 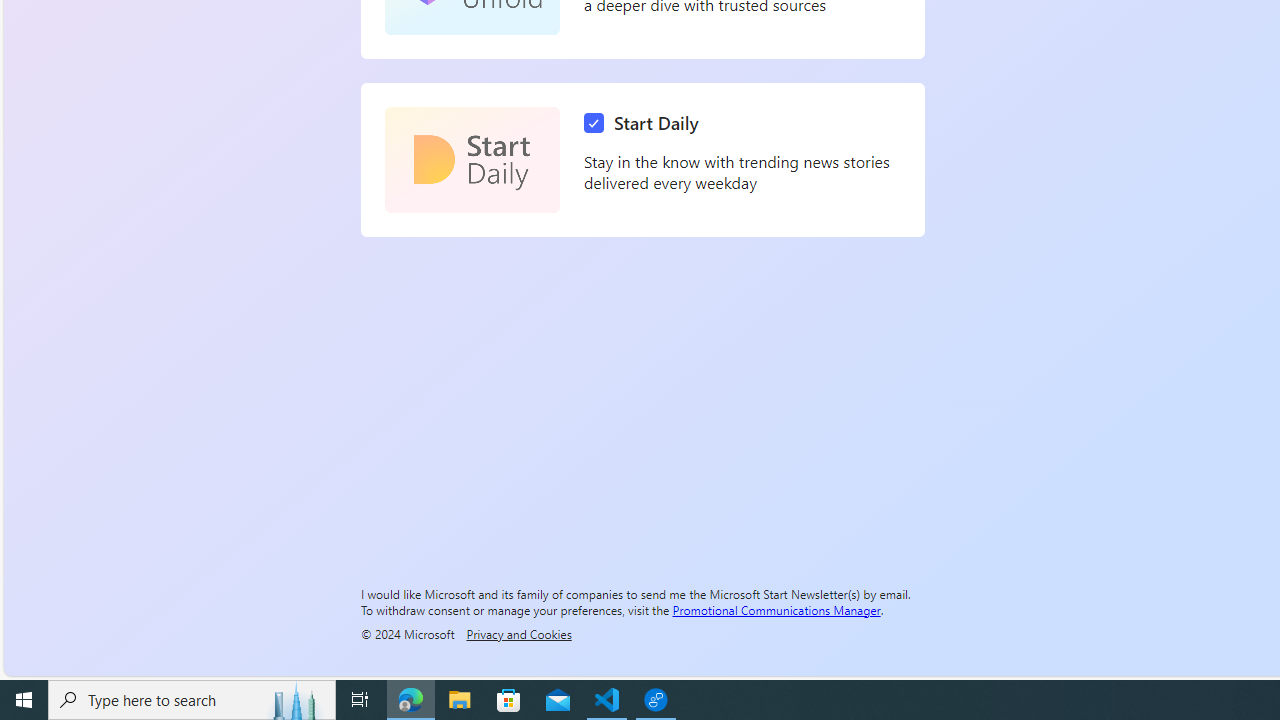 I want to click on Privacy and Cookies, so click(x=518, y=633).